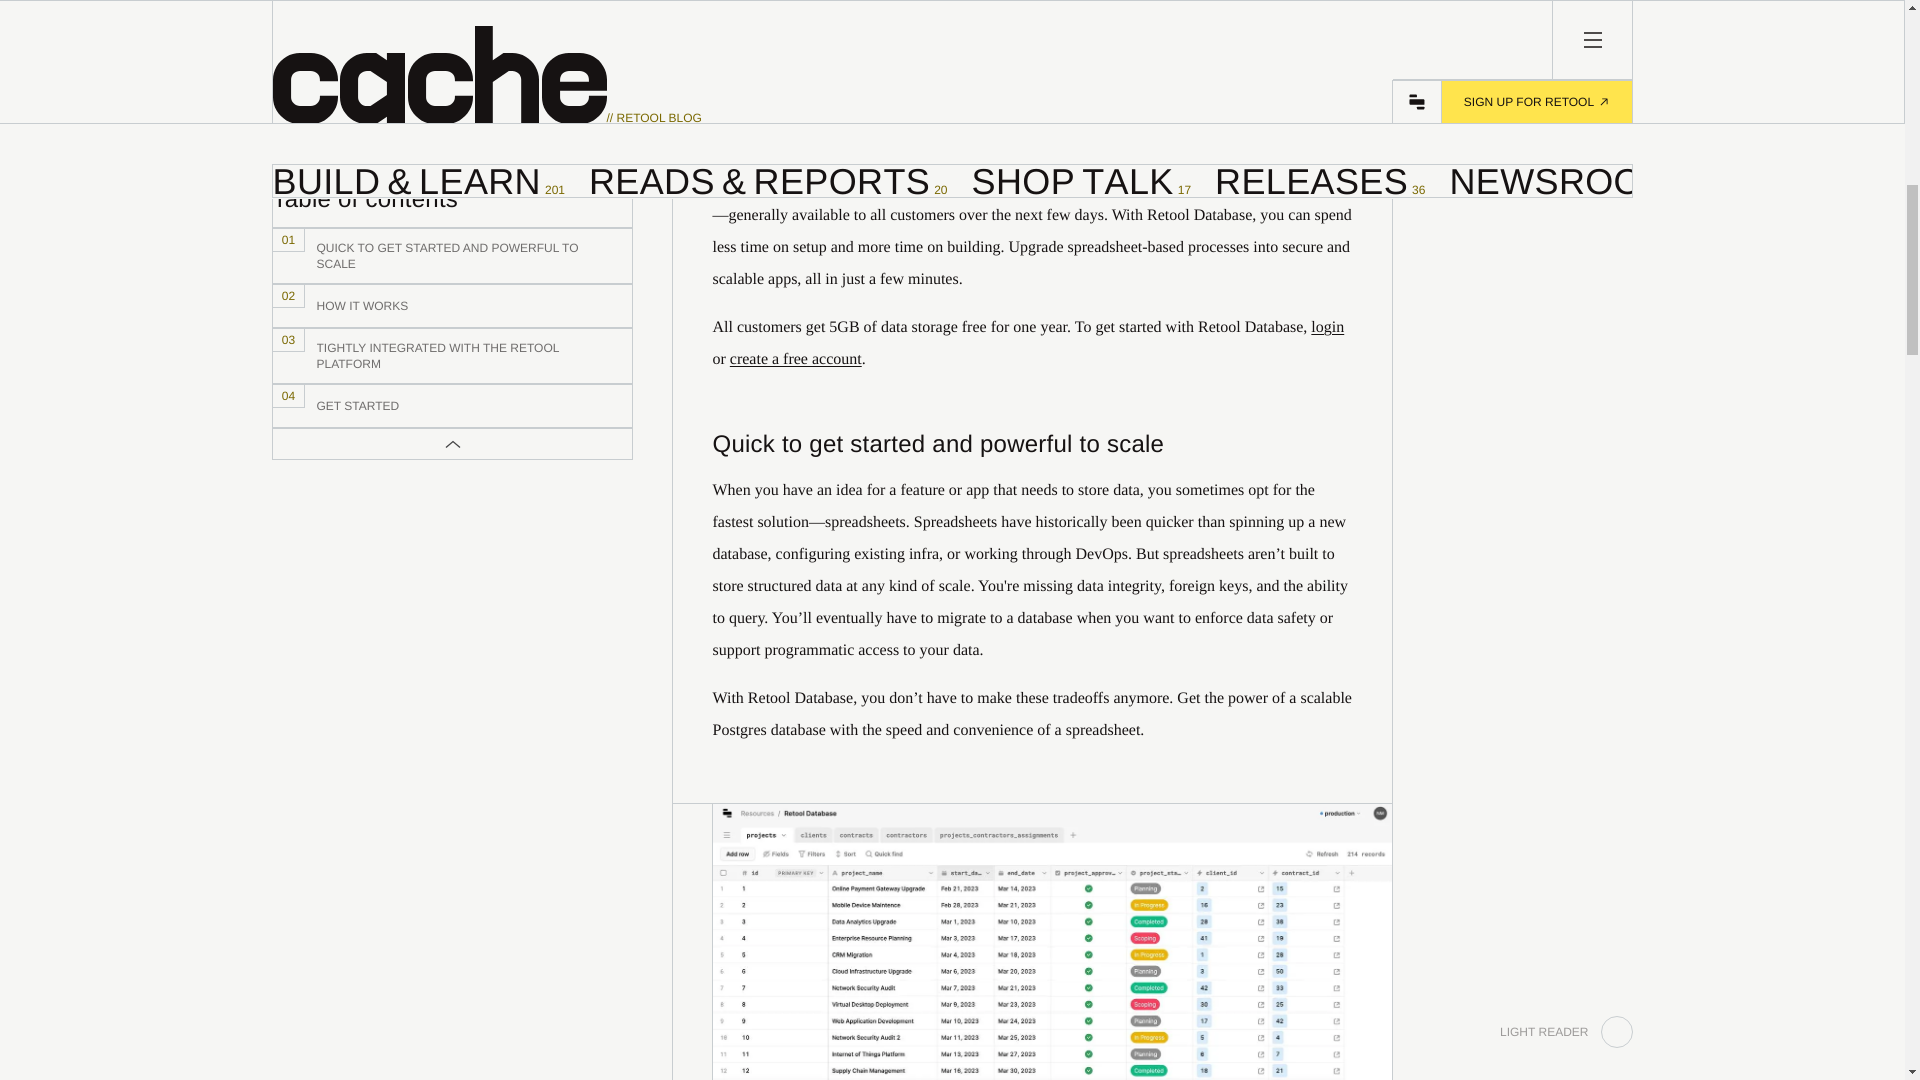 The width and height of the screenshot is (1920, 1080). Describe the element at coordinates (452, 262) in the screenshot. I see `Toggle Table of Contents Closed` at that location.